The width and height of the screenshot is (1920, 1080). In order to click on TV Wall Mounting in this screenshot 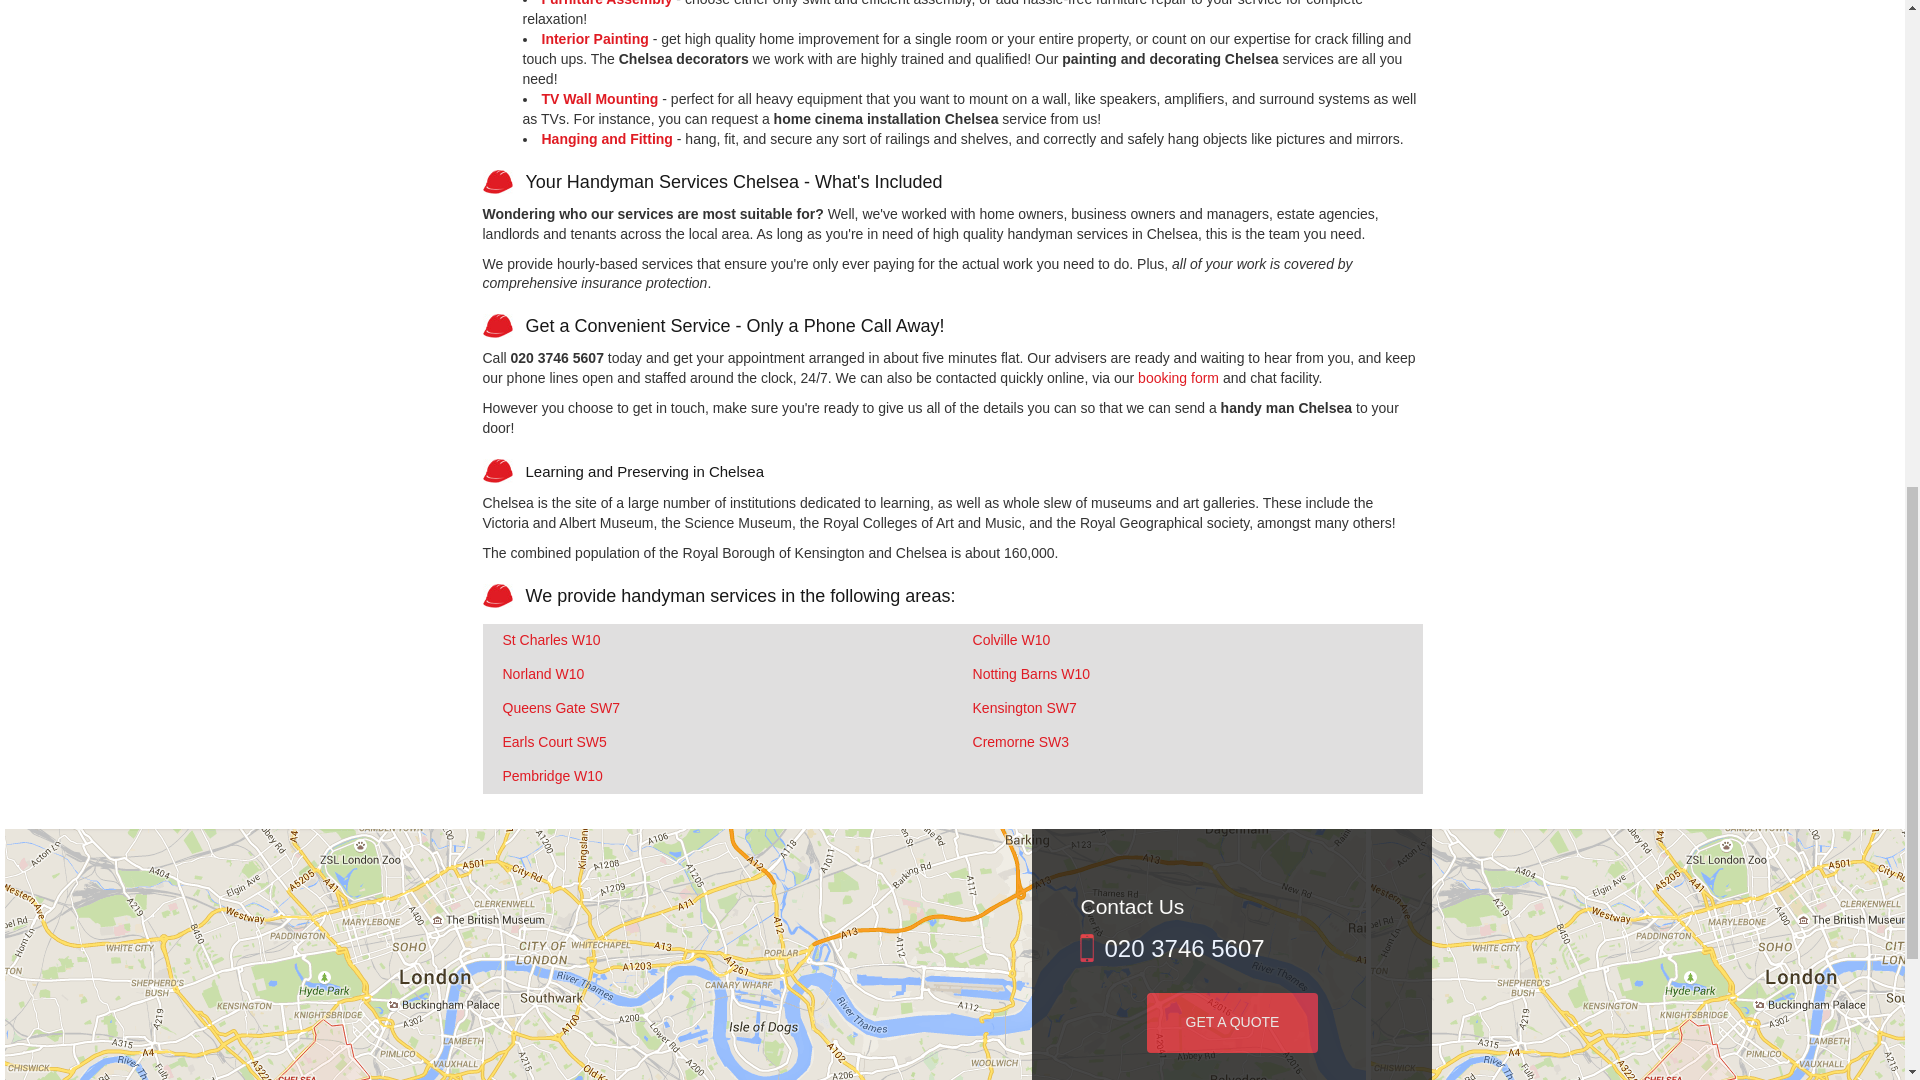, I will do `click(600, 98)`.